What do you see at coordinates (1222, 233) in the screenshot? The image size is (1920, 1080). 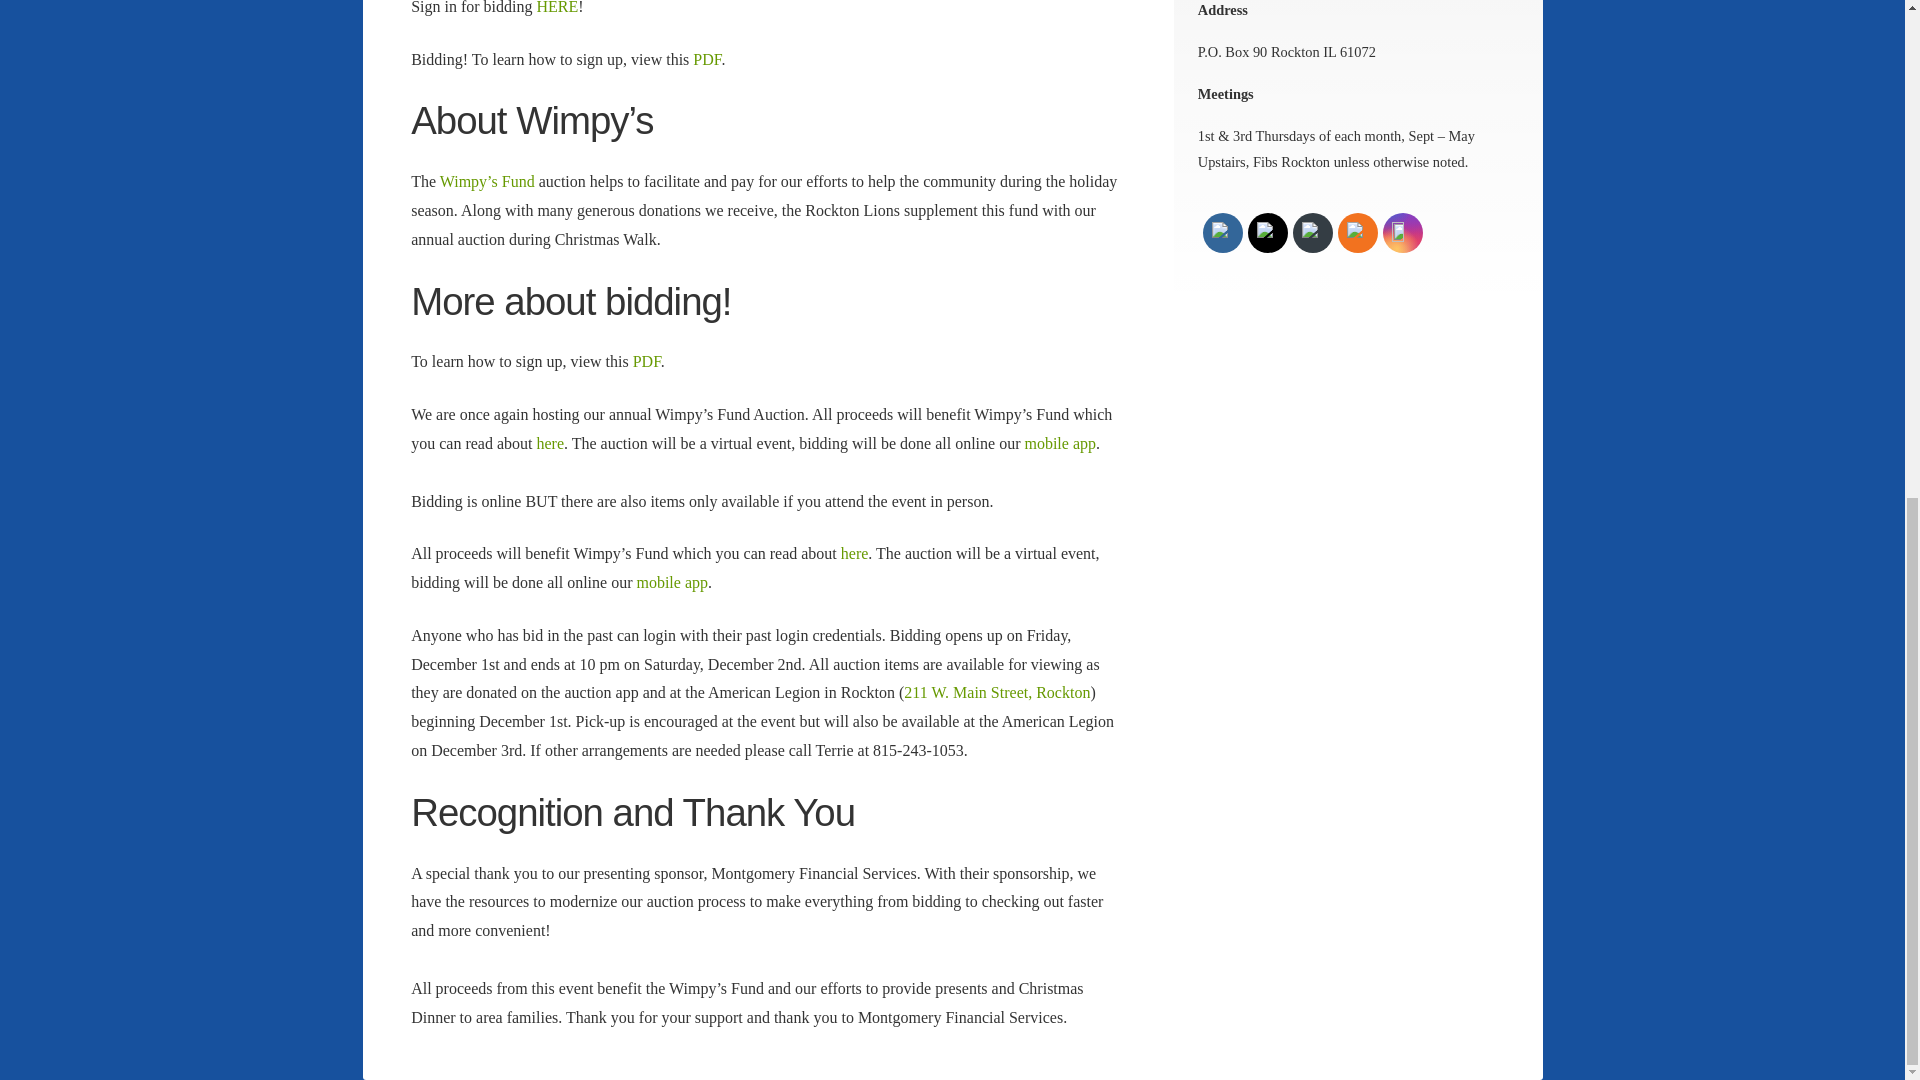 I see `Facebook` at bounding box center [1222, 233].